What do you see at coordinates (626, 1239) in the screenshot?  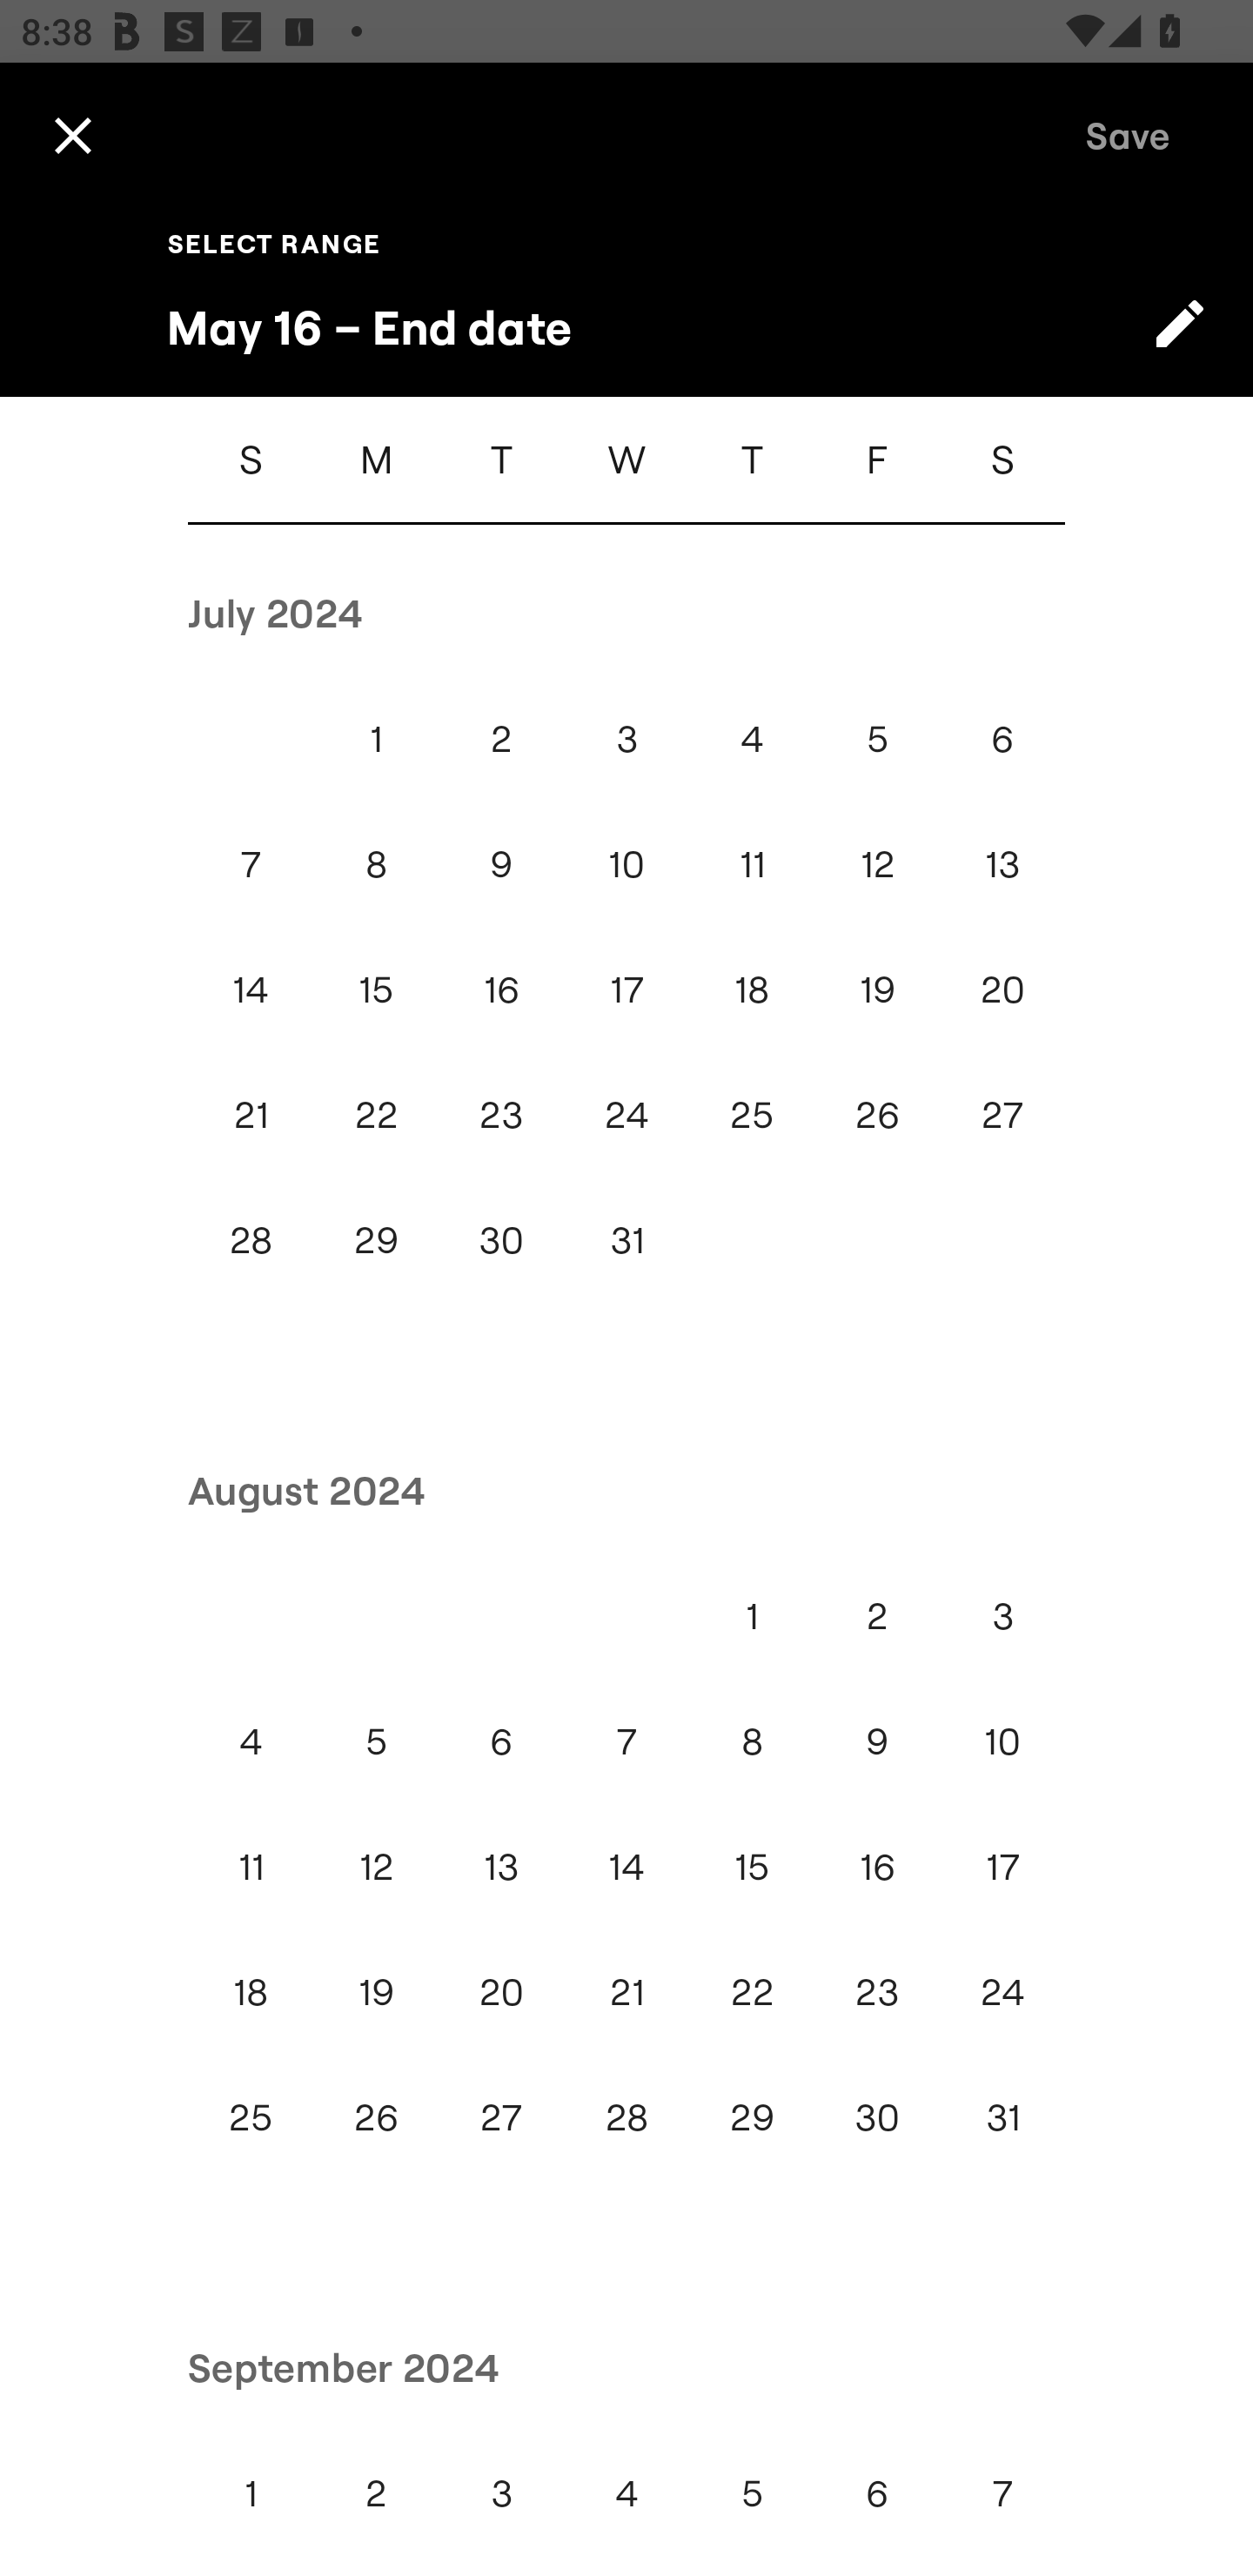 I see `31 Wed, Jul 31` at bounding box center [626, 1239].